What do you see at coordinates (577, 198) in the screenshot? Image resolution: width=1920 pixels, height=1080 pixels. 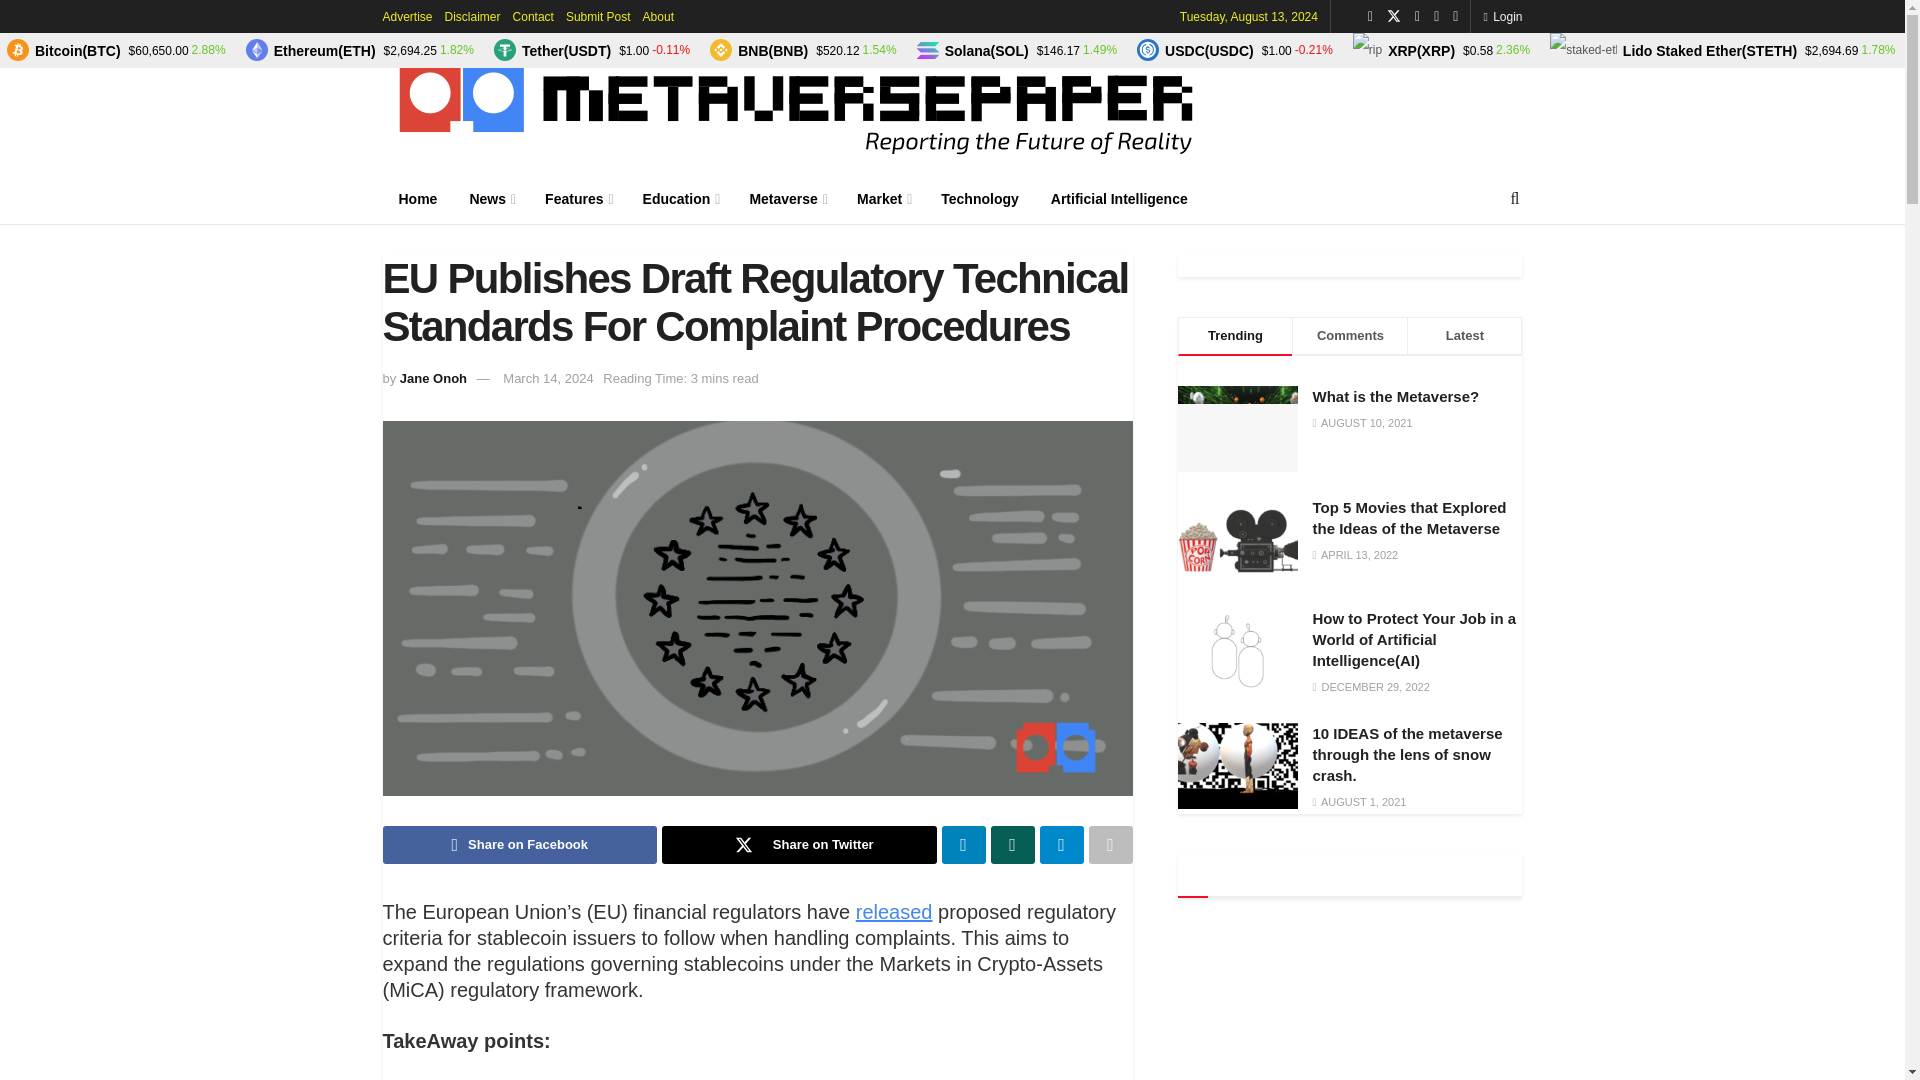 I see `Features` at bounding box center [577, 198].